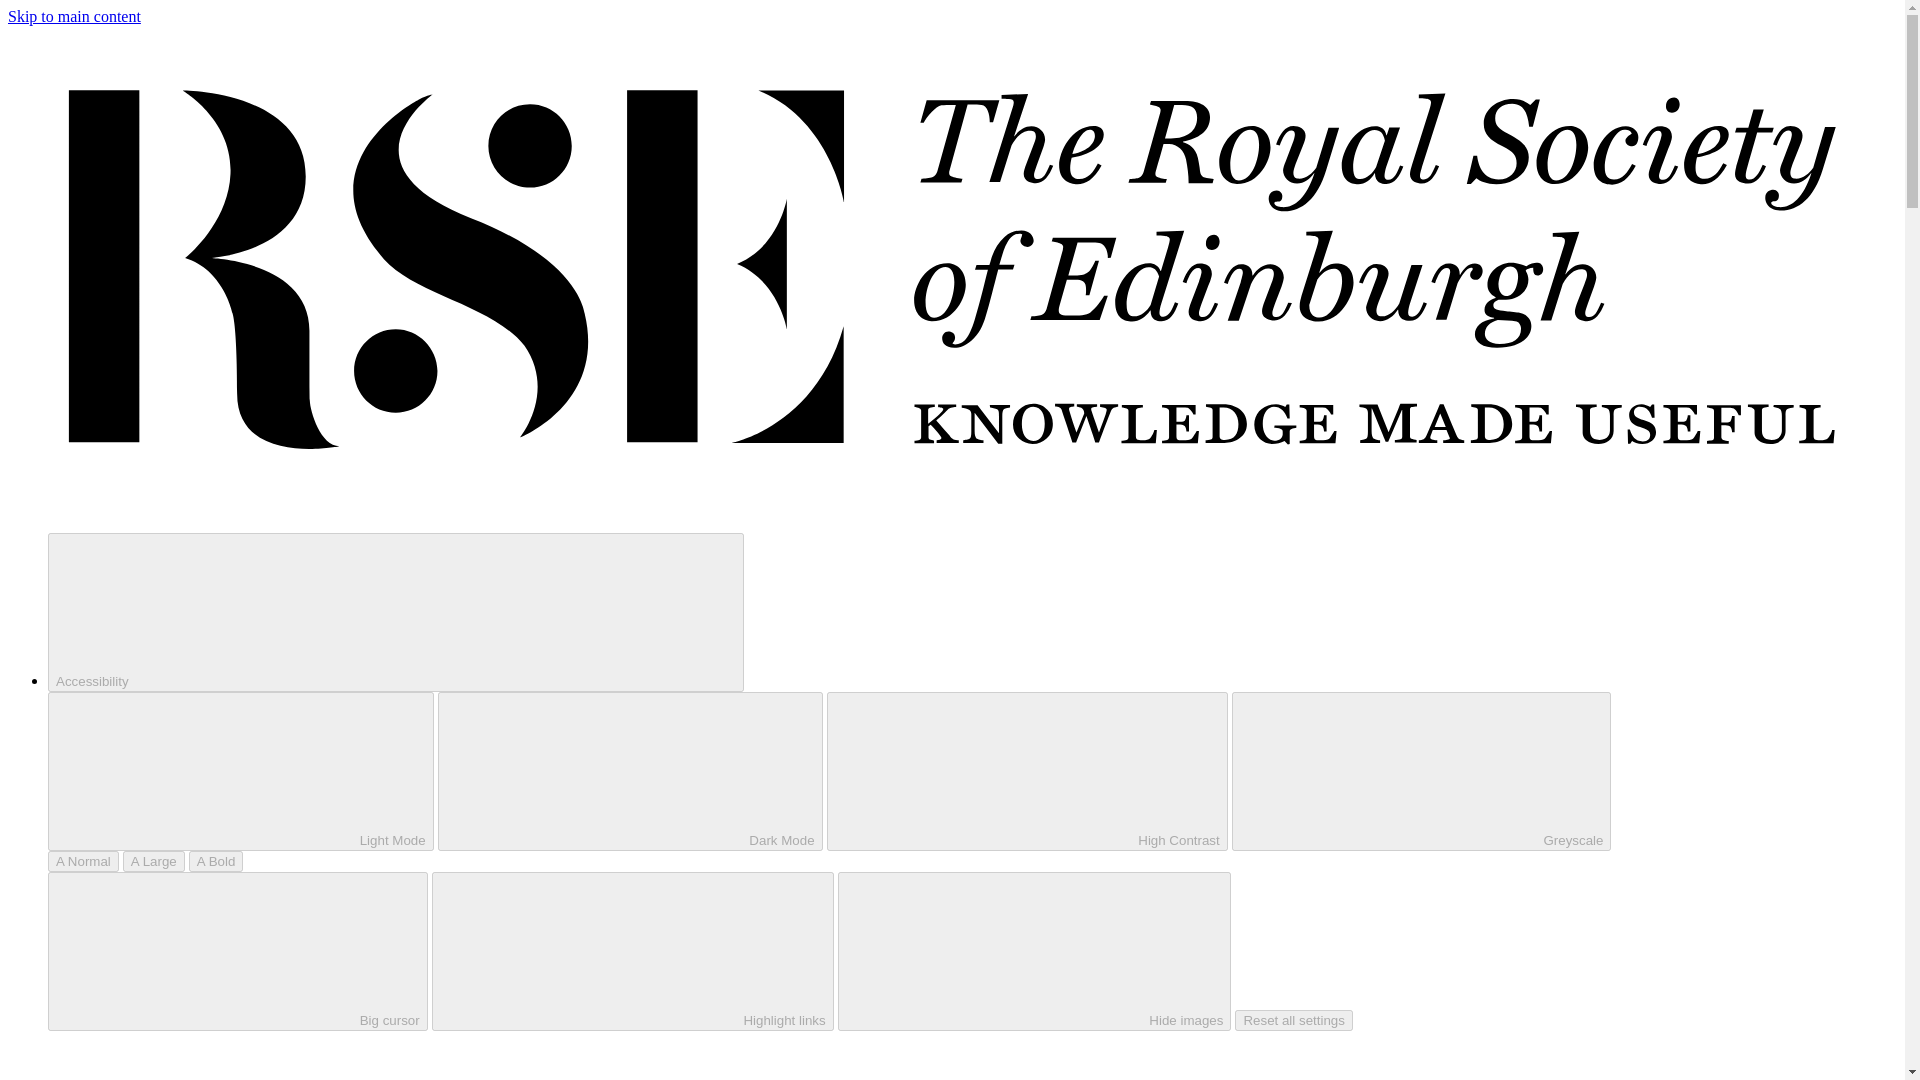 Image resolution: width=1920 pixels, height=1080 pixels. What do you see at coordinates (1422, 772) in the screenshot?
I see `Greyscale` at bounding box center [1422, 772].